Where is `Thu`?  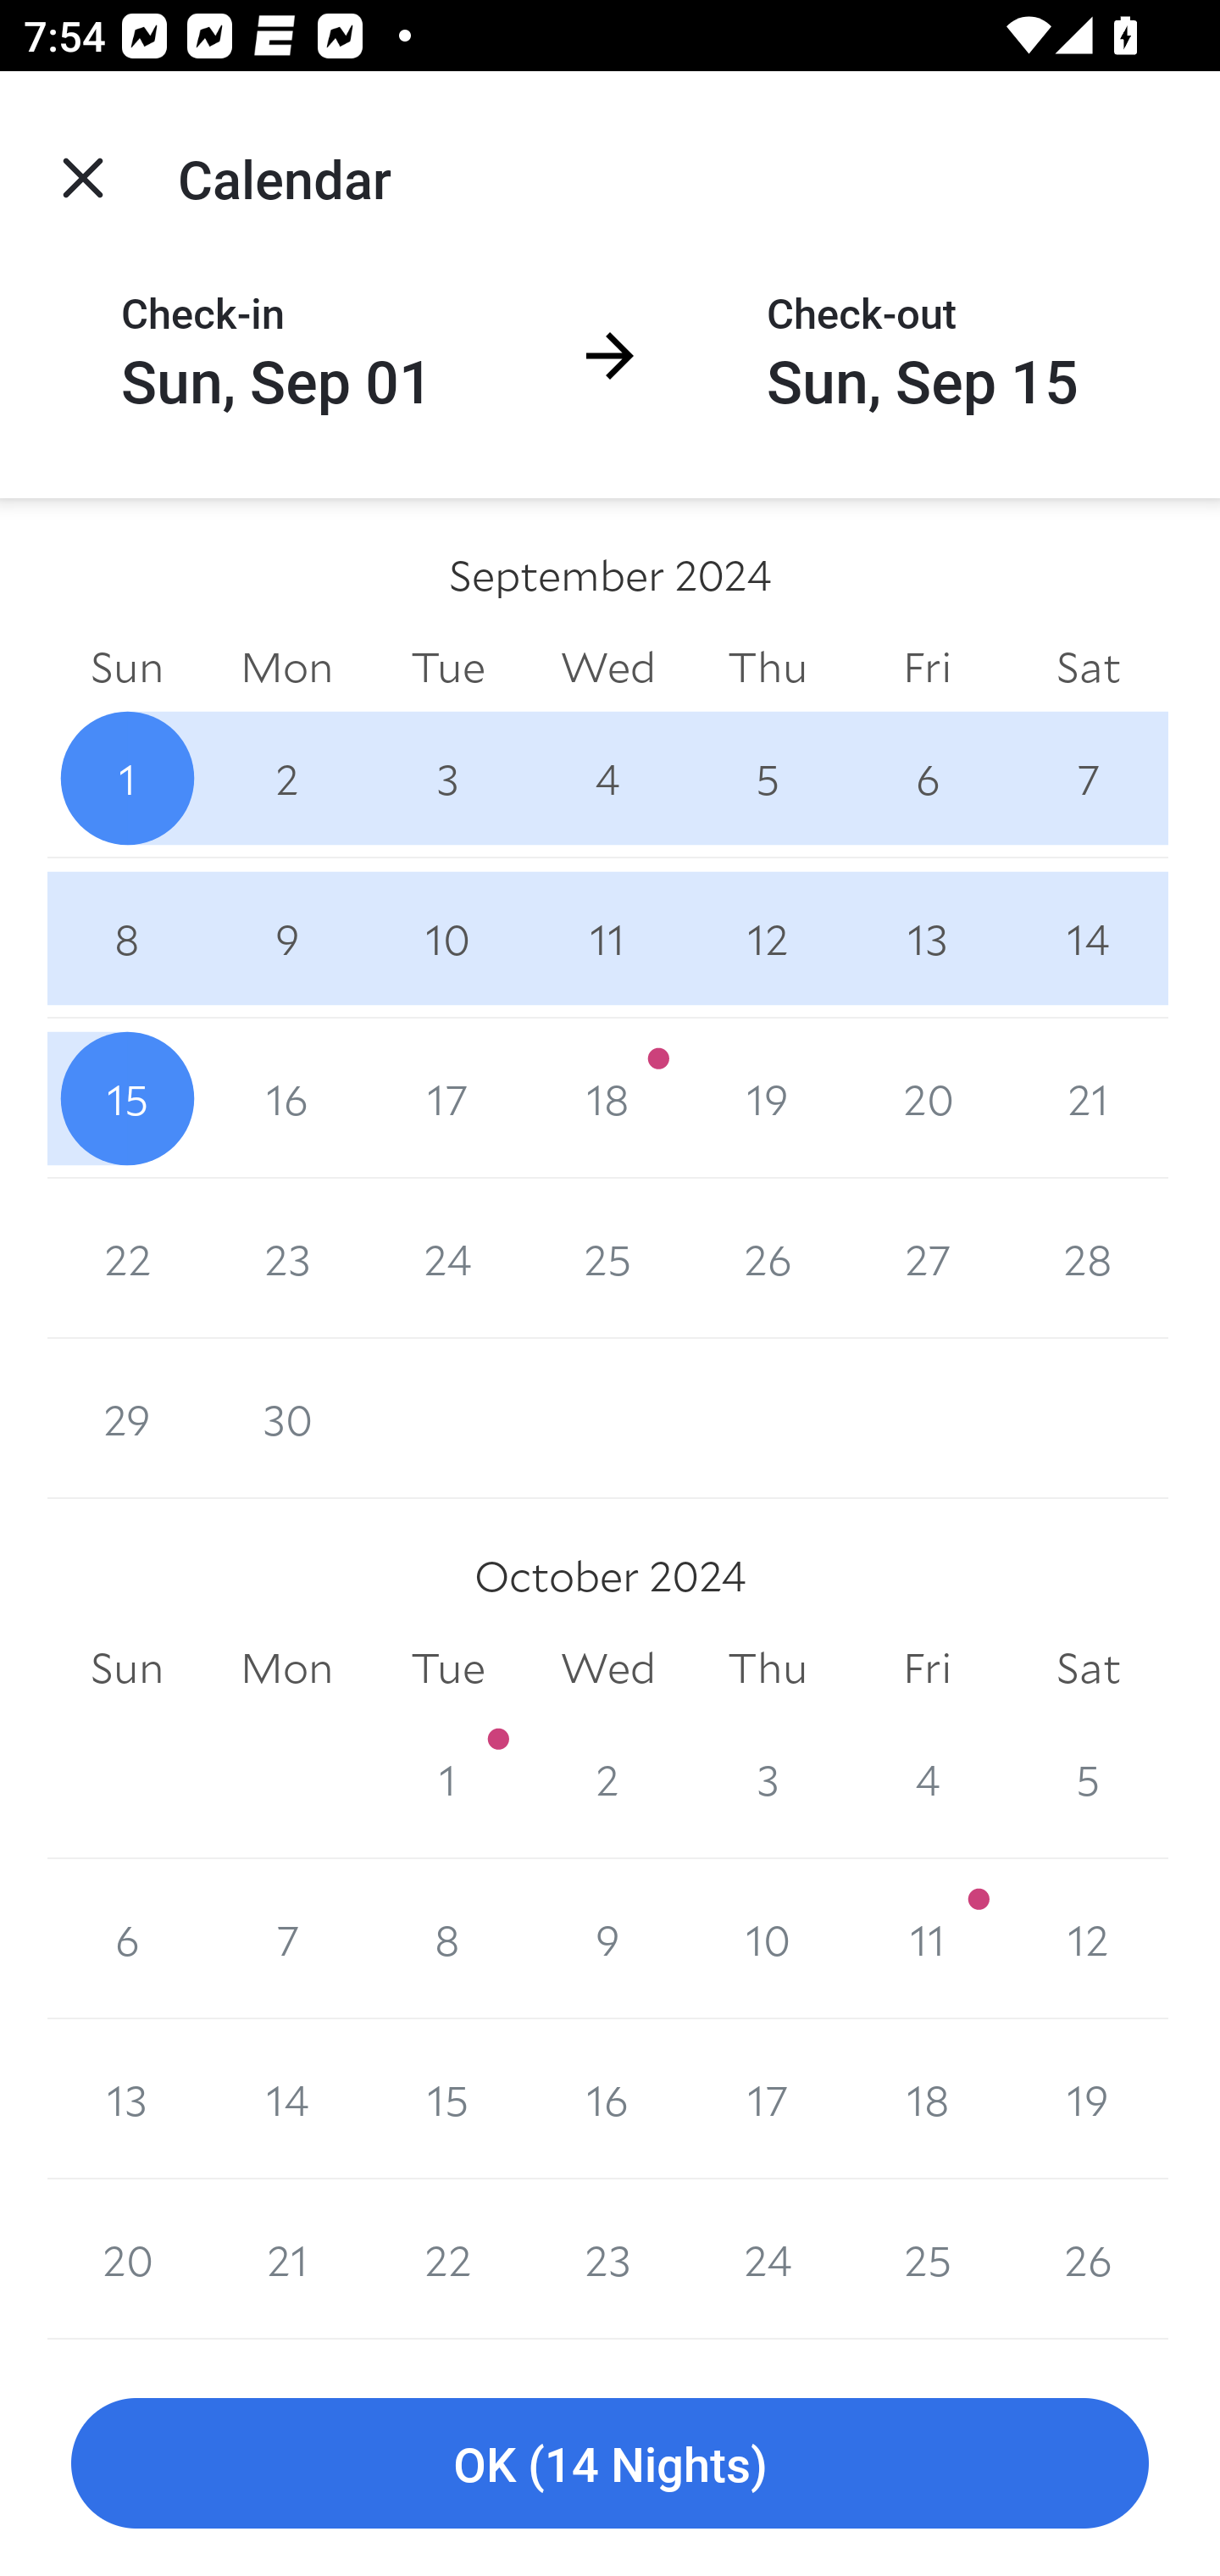 Thu is located at coordinates (768, 1669).